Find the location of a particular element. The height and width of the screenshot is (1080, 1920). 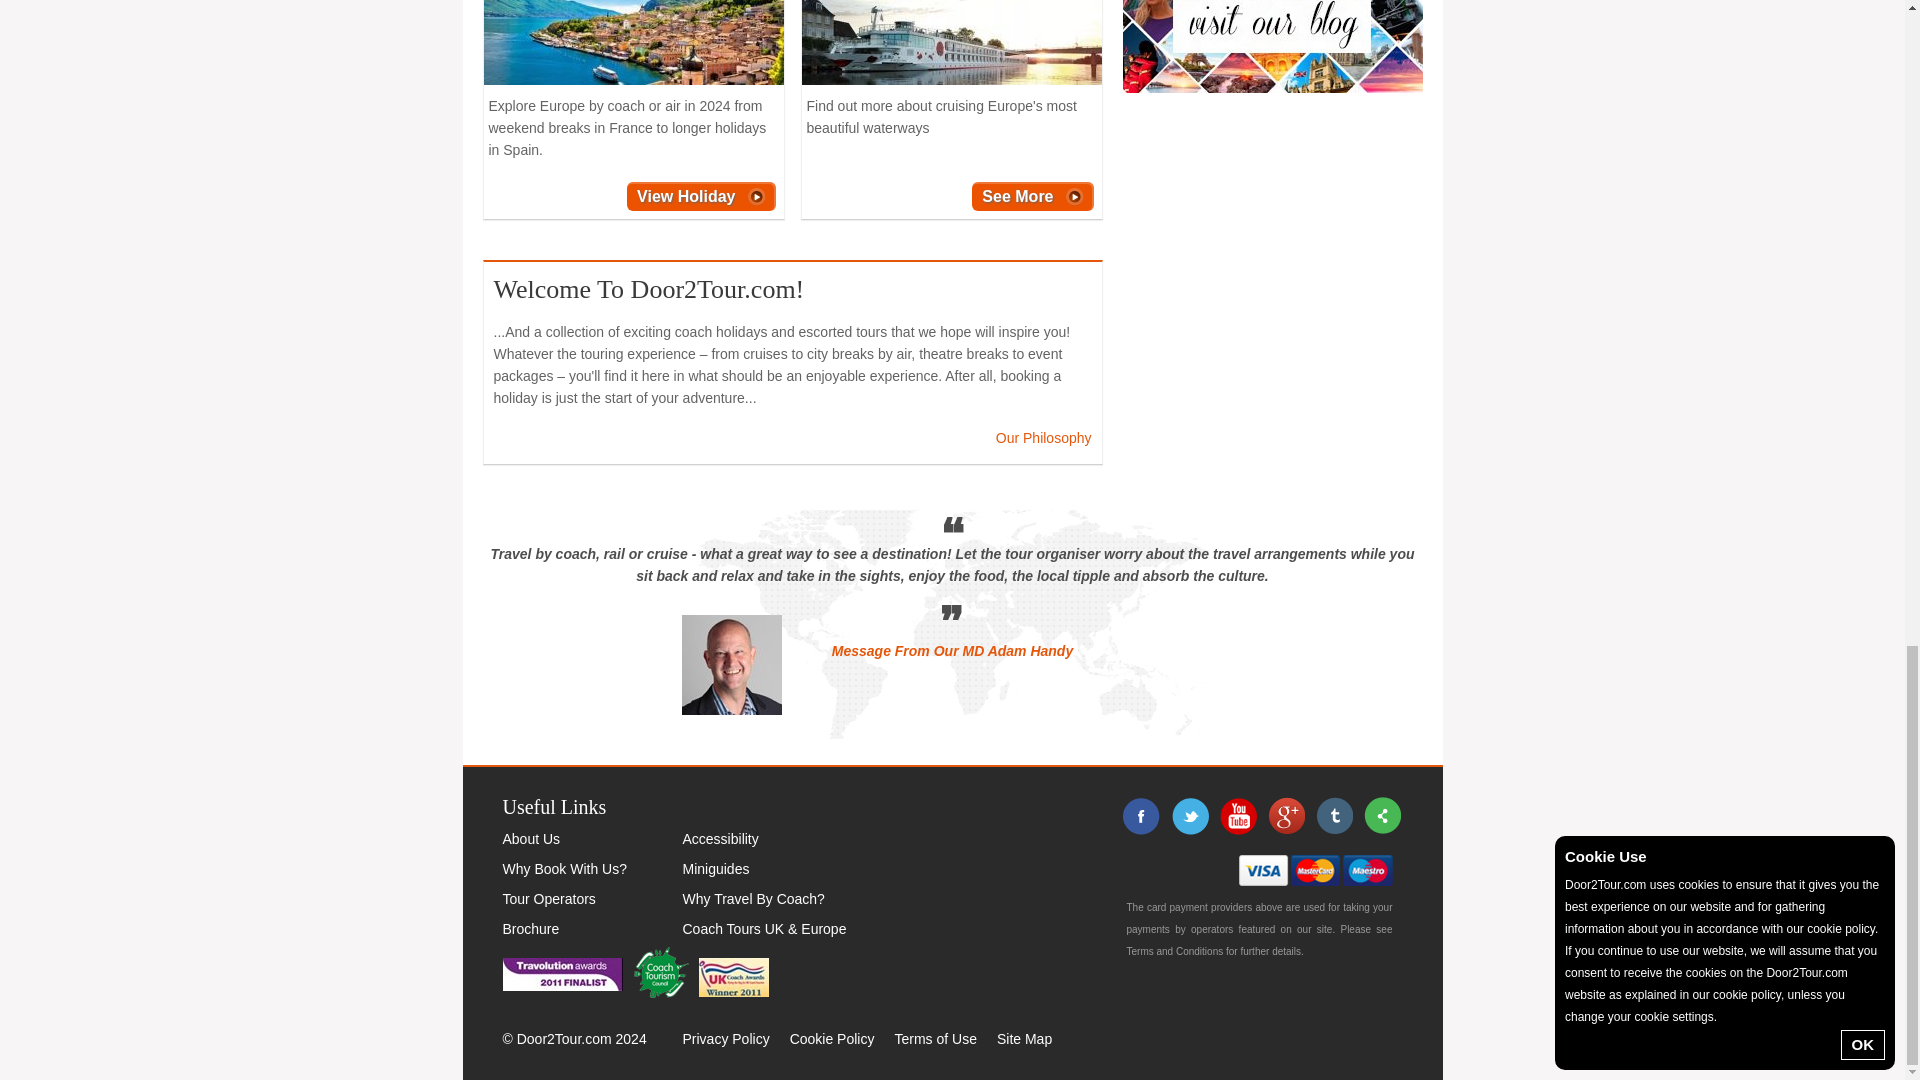

MD Photo is located at coordinates (731, 664).